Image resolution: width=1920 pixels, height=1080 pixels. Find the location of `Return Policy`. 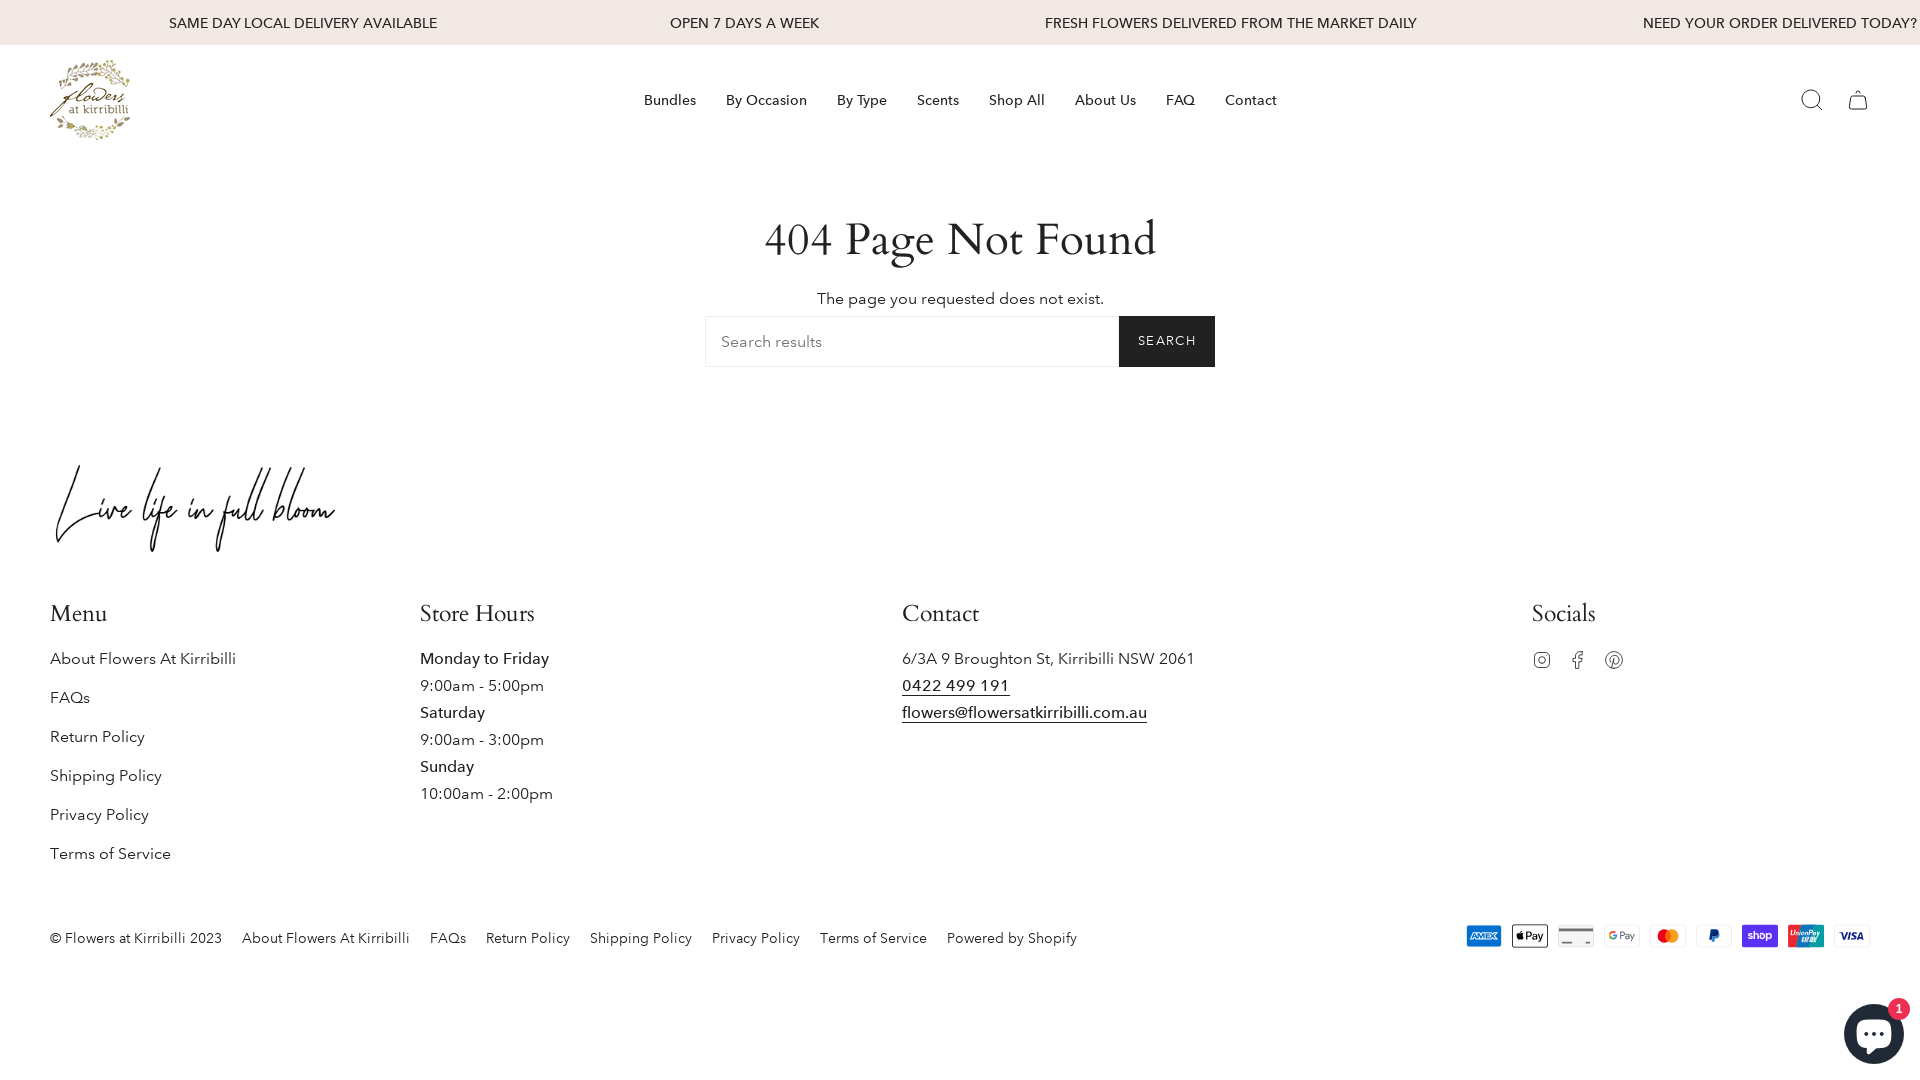

Return Policy is located at coordinates (98, 736).